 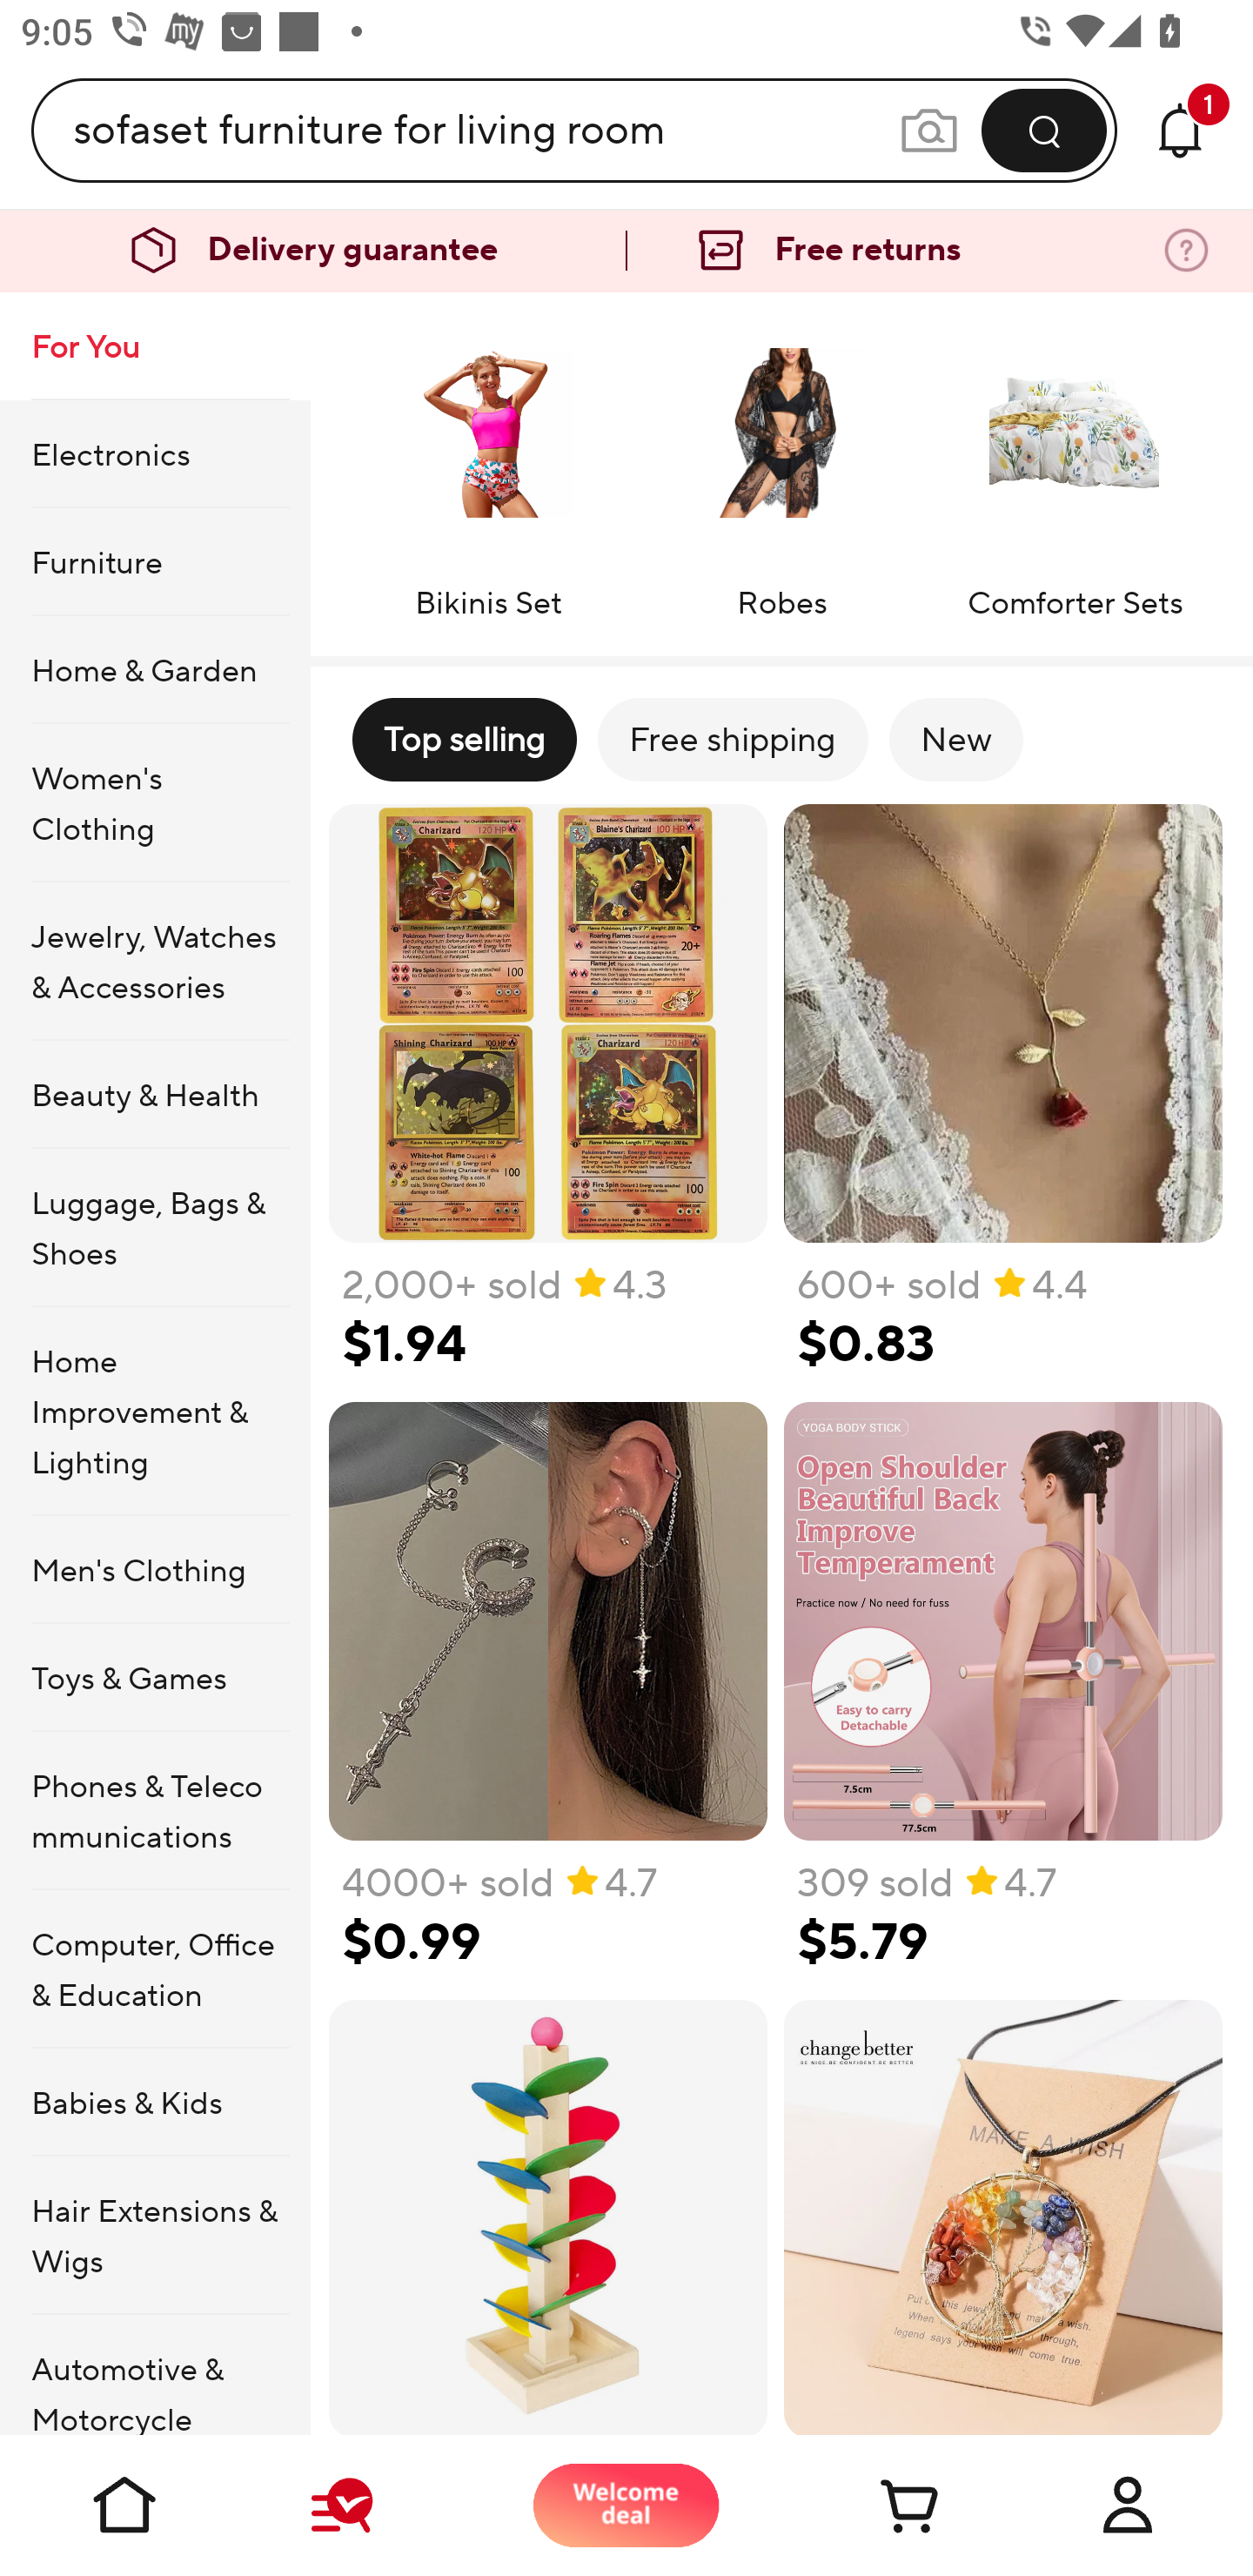 What do you see at coordinates (155, 2375) in the screenshot?
I see `Automotive & Motorcycle` at bounding box center [155, 2375].